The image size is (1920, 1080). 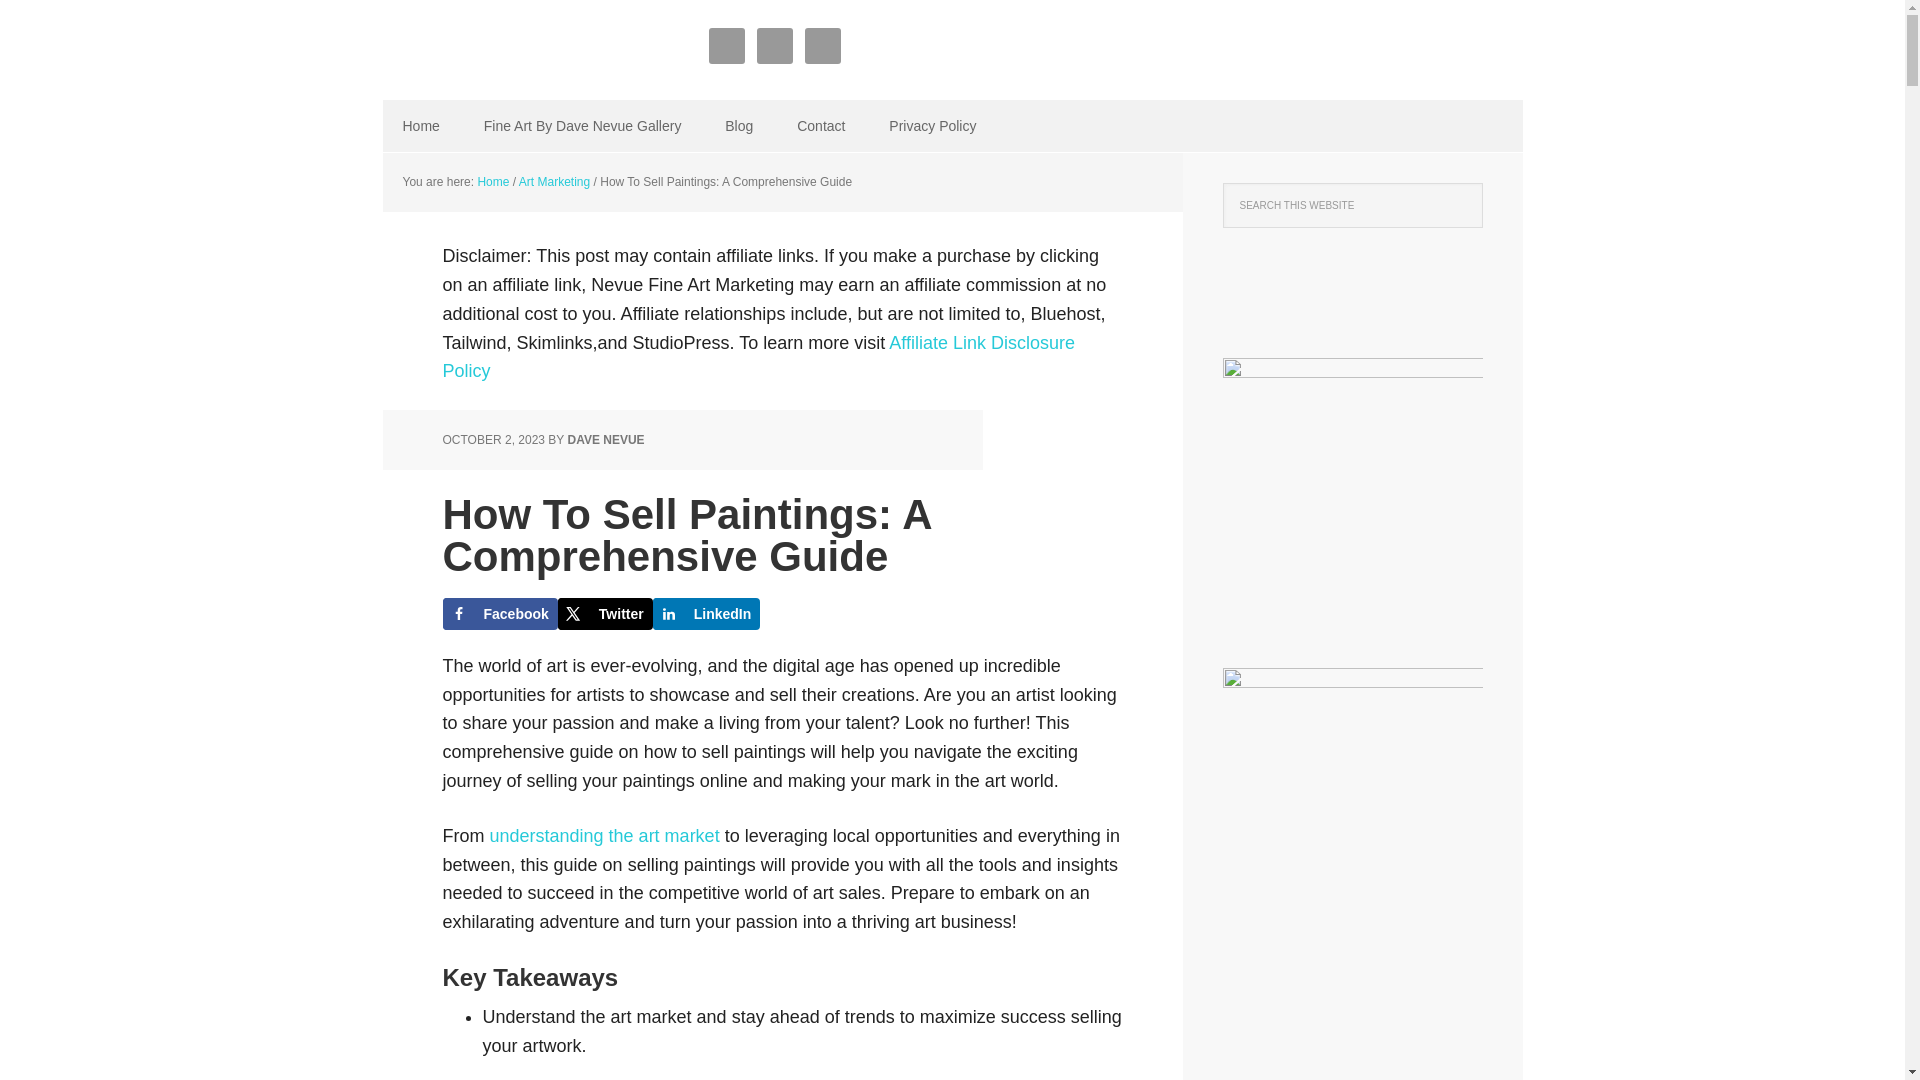 I want to click on Contact, so click(x=821, y=126).